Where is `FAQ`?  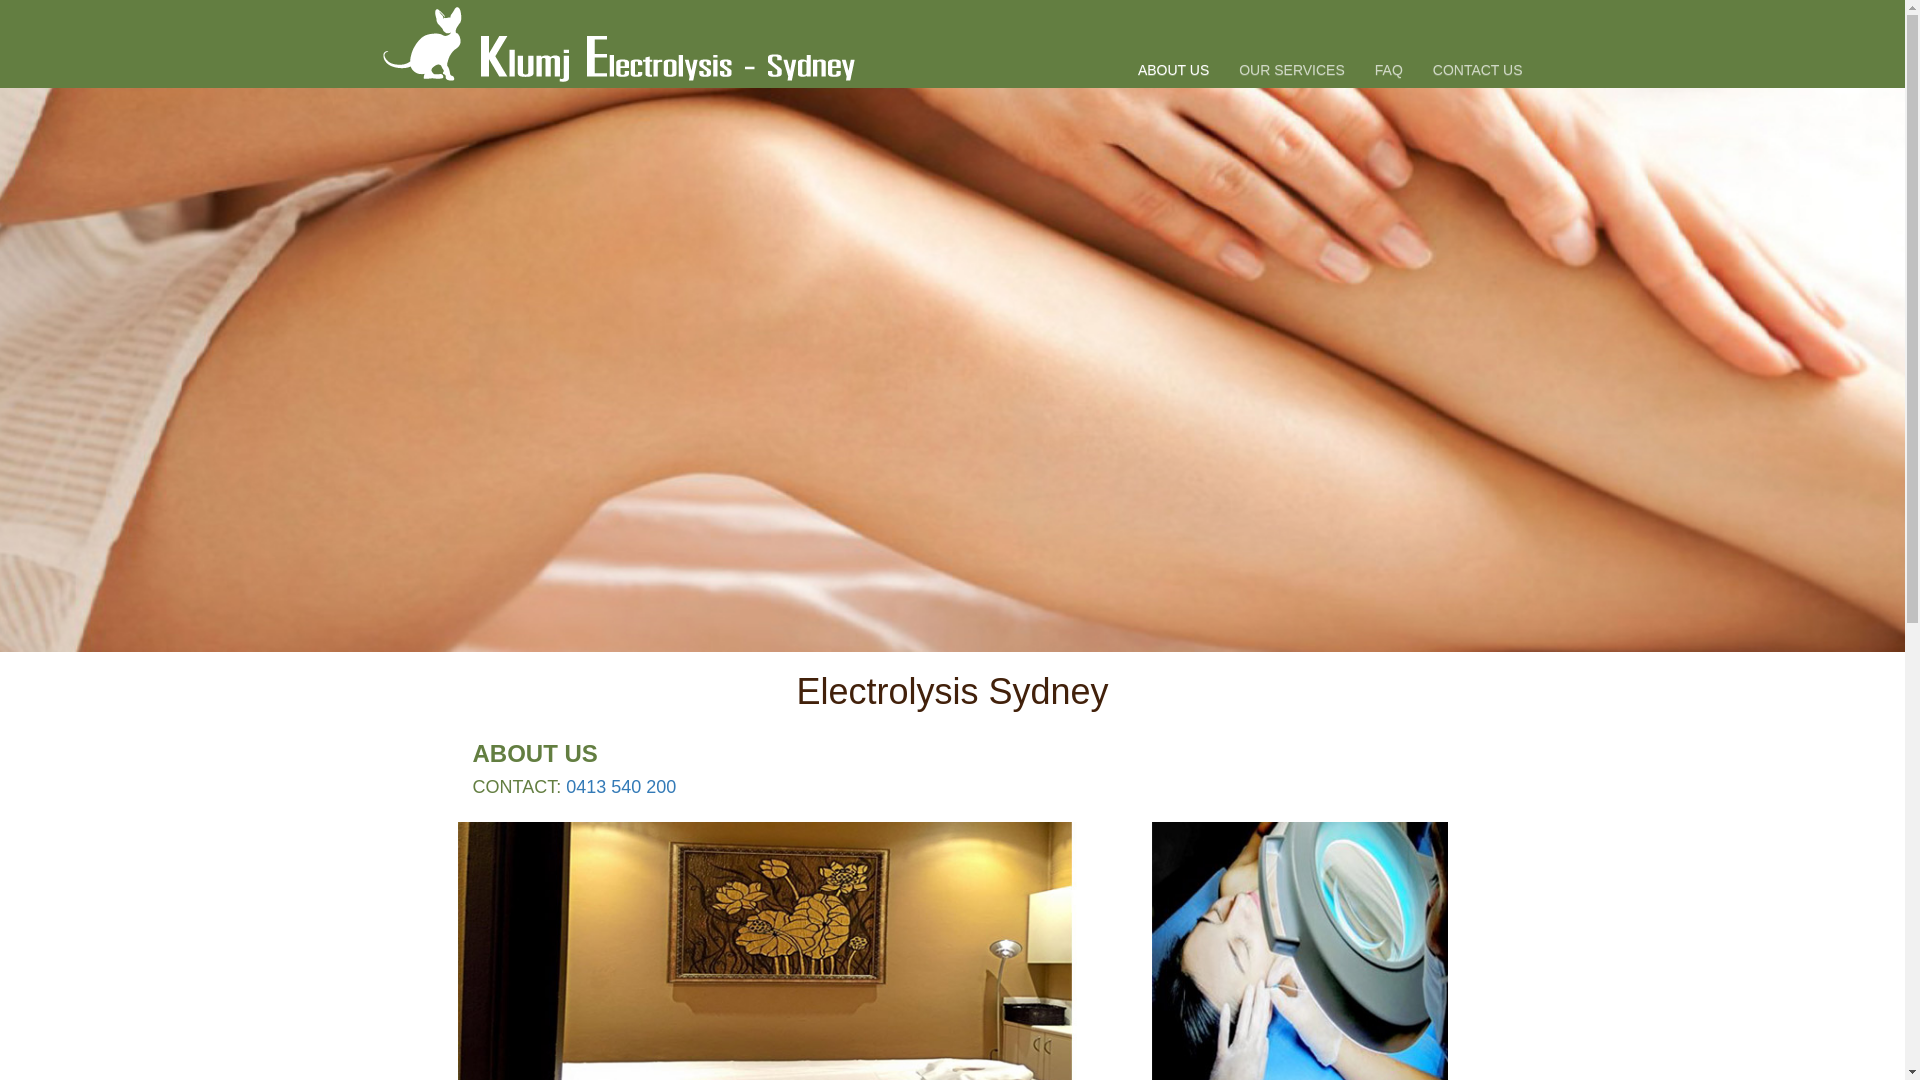 FAQ is located at coordinates (1389, 44).